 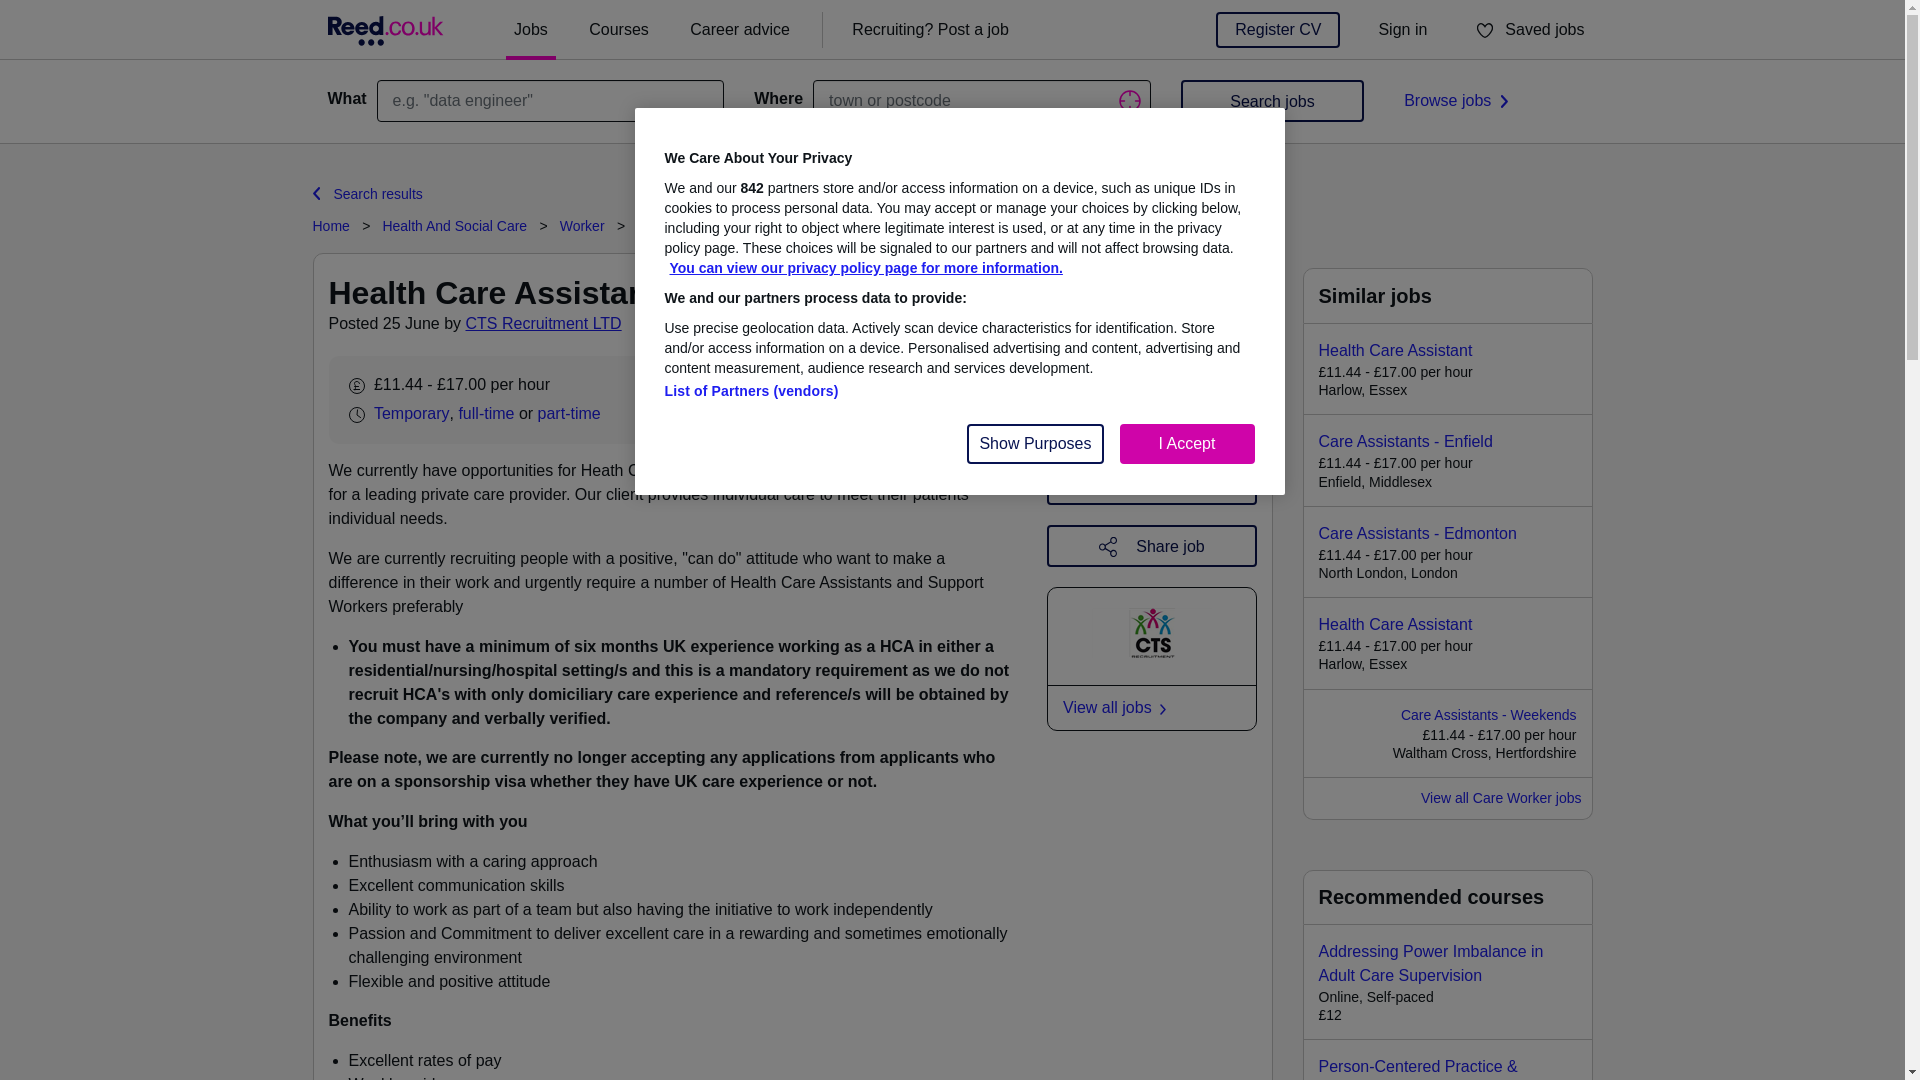 What do you see at coordinates (740, 30) in the screenshot?
I see `Career advice` at bounding box center [740, 30].